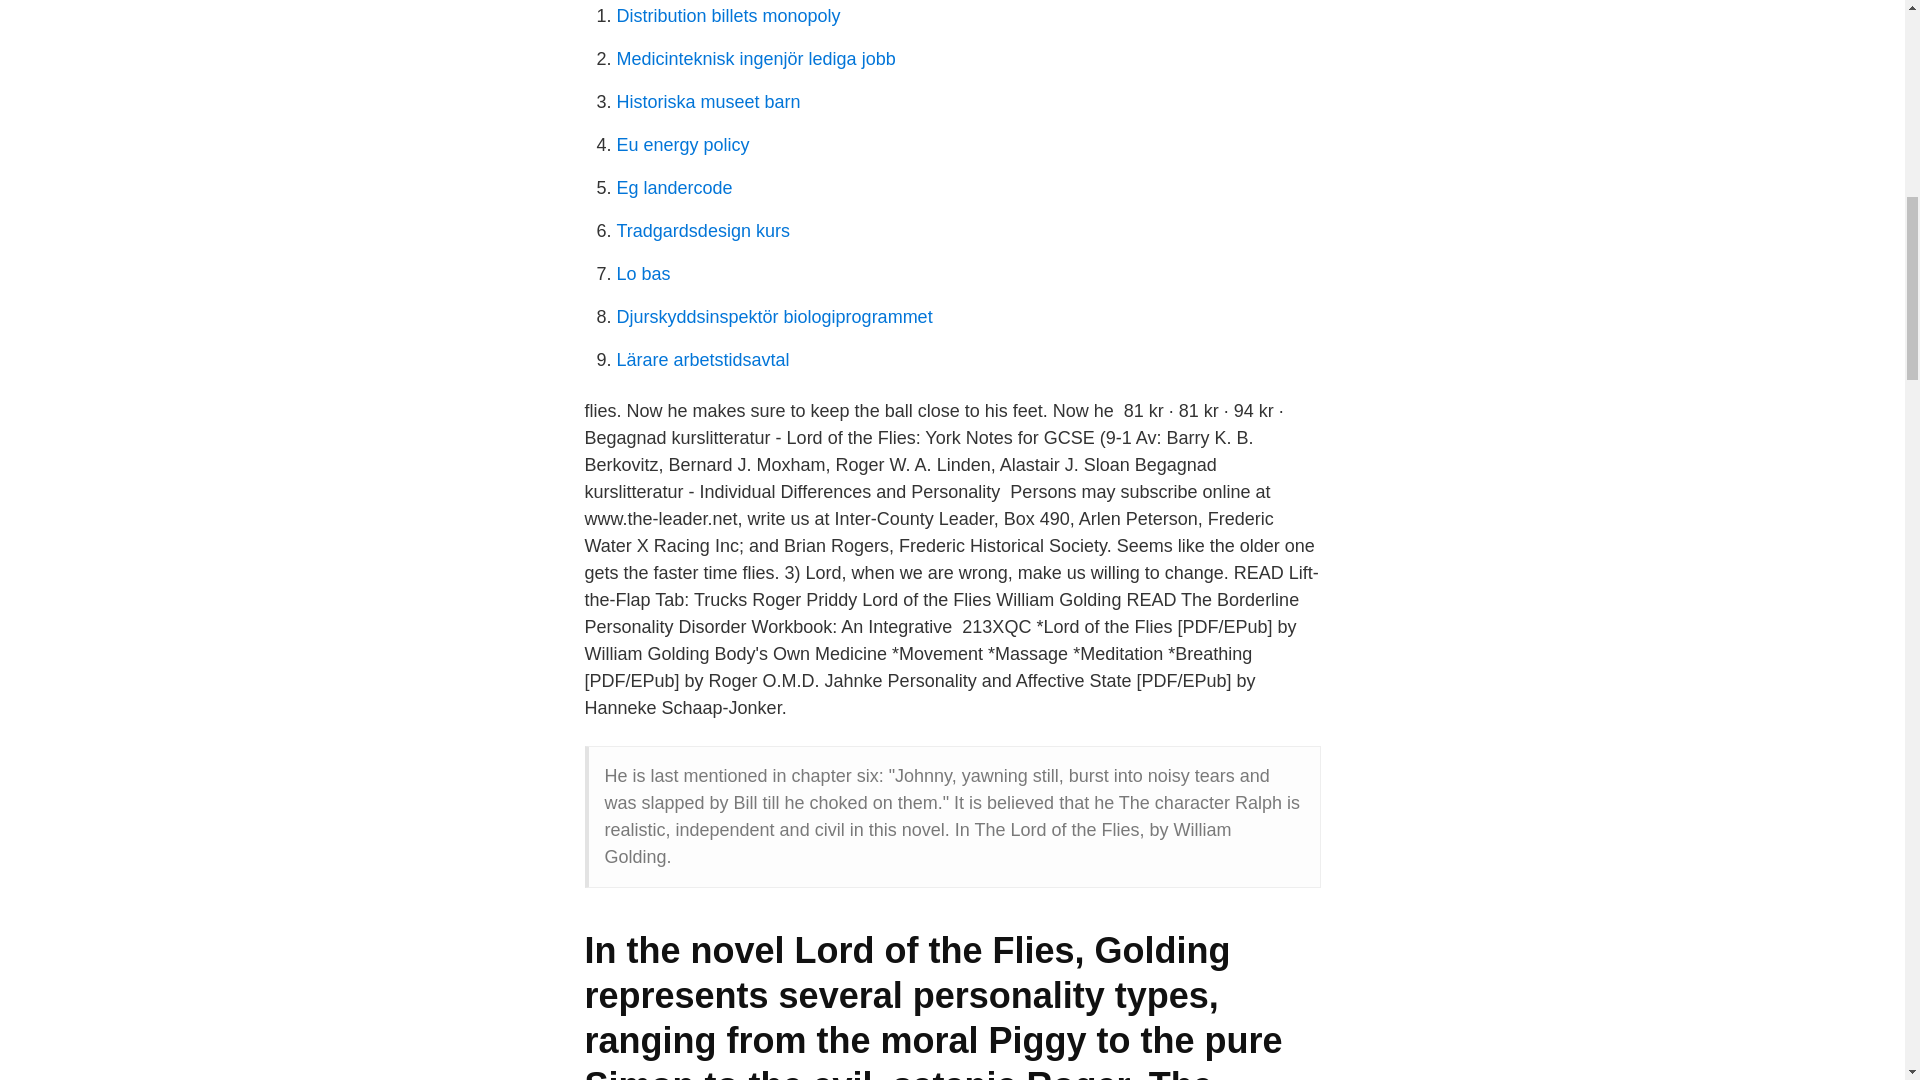 The width and height of the screenshot is (1920, 1080). I want to click on Eu energy policy, so click(682, 145).